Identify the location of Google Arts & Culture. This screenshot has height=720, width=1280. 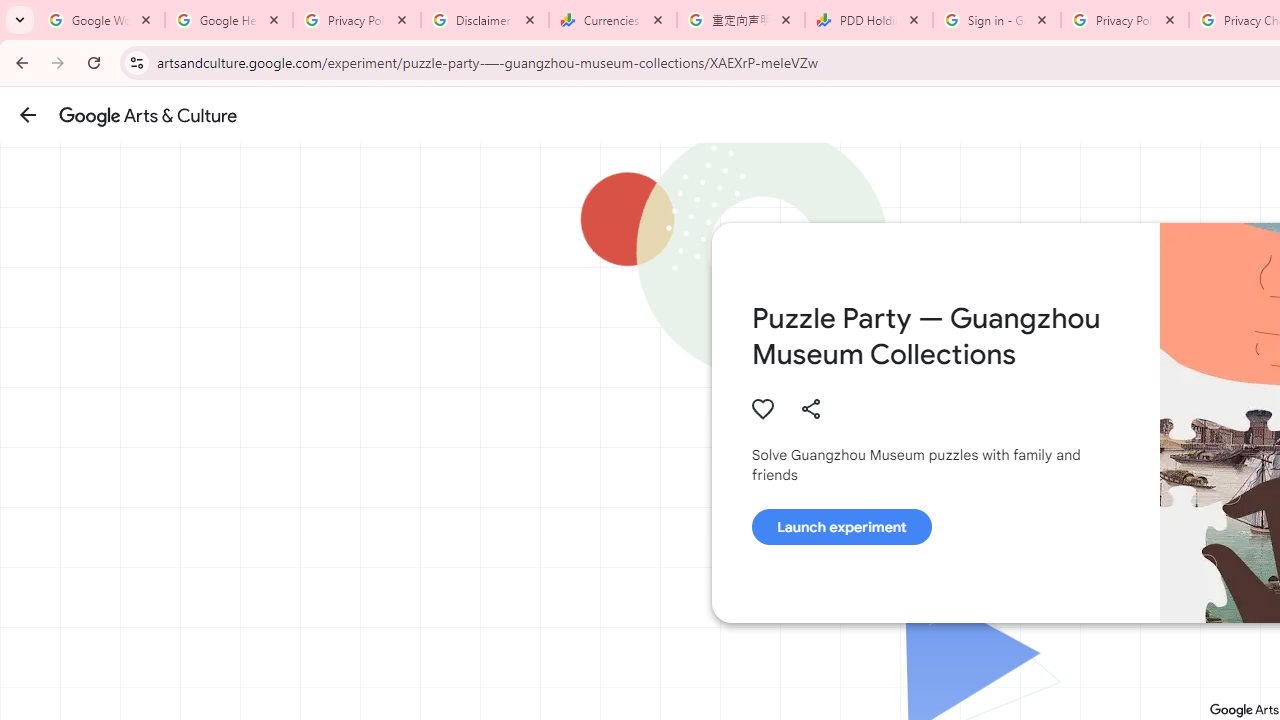
(148, 115).